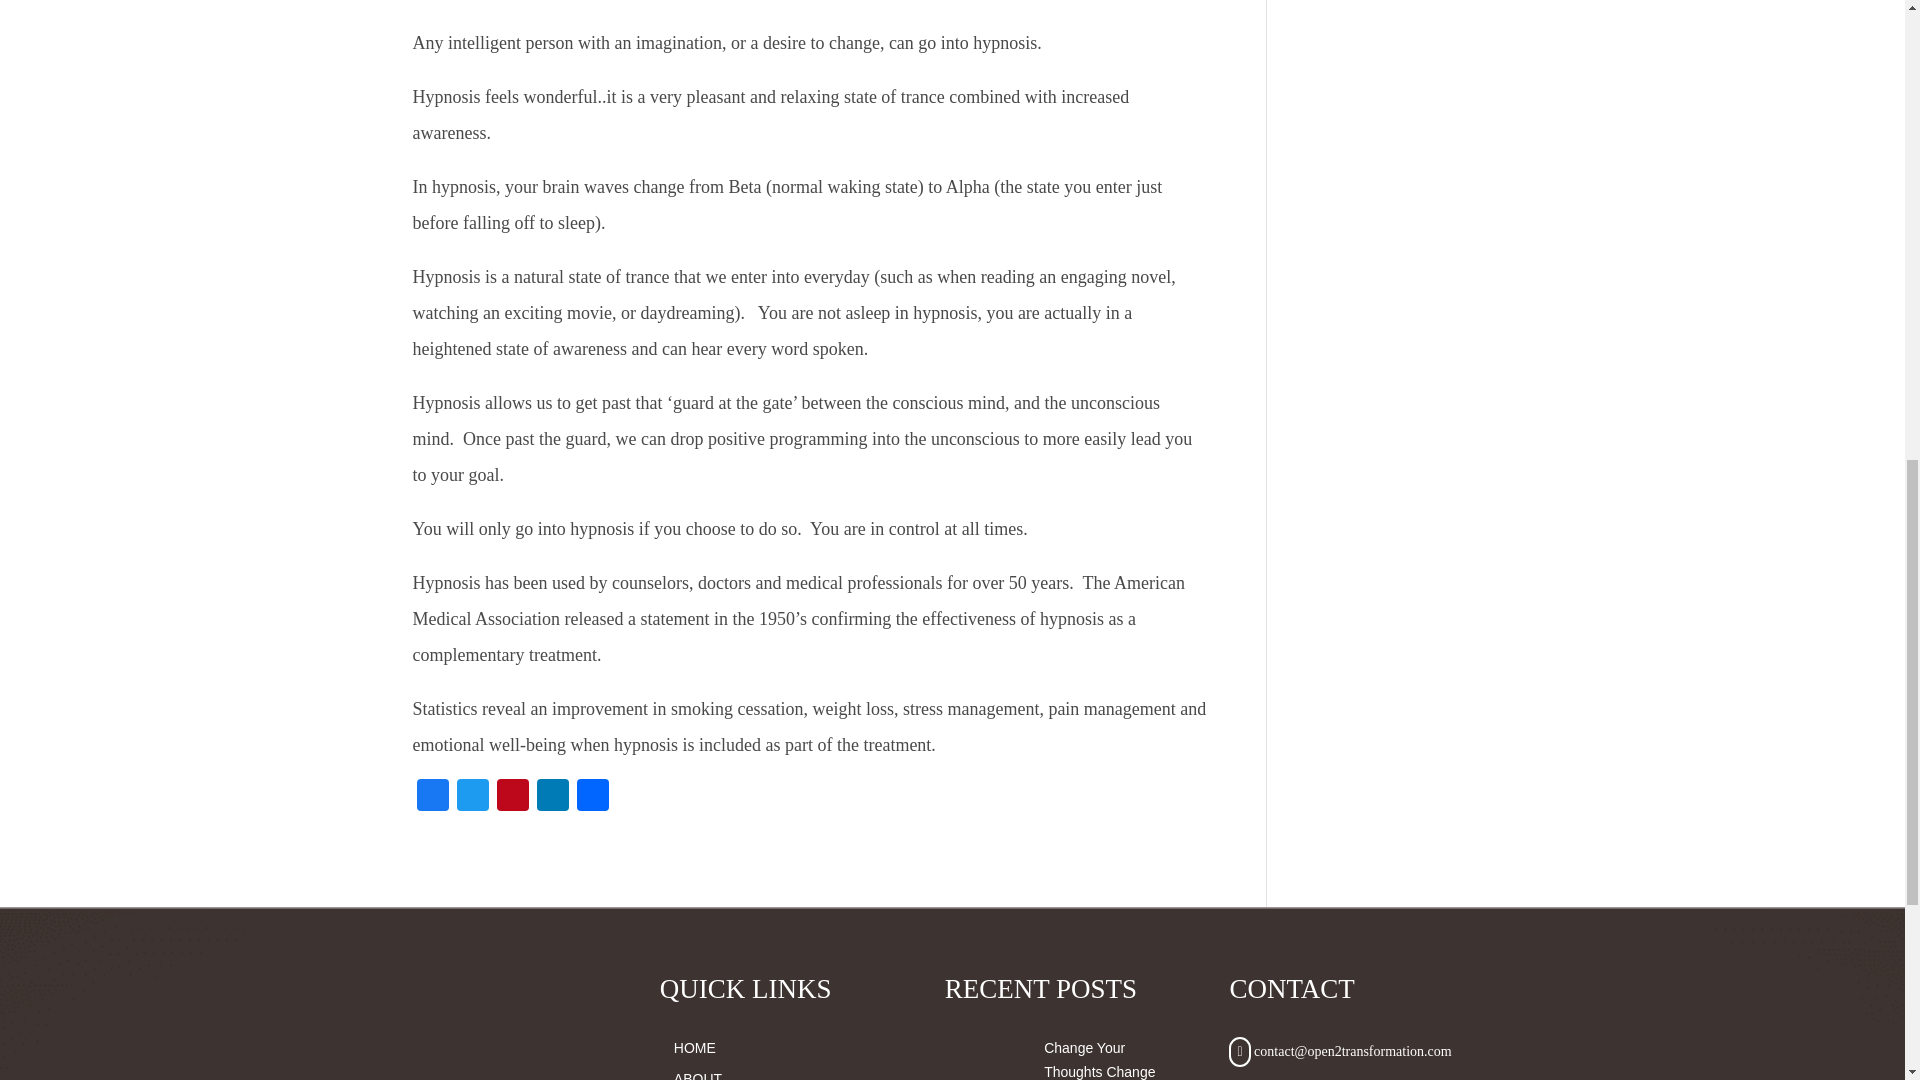 This screenshot has width=1920, height=1080. Describe the element at coordinates (432, 797) in the screenshot. I see `Facebook` at that location.